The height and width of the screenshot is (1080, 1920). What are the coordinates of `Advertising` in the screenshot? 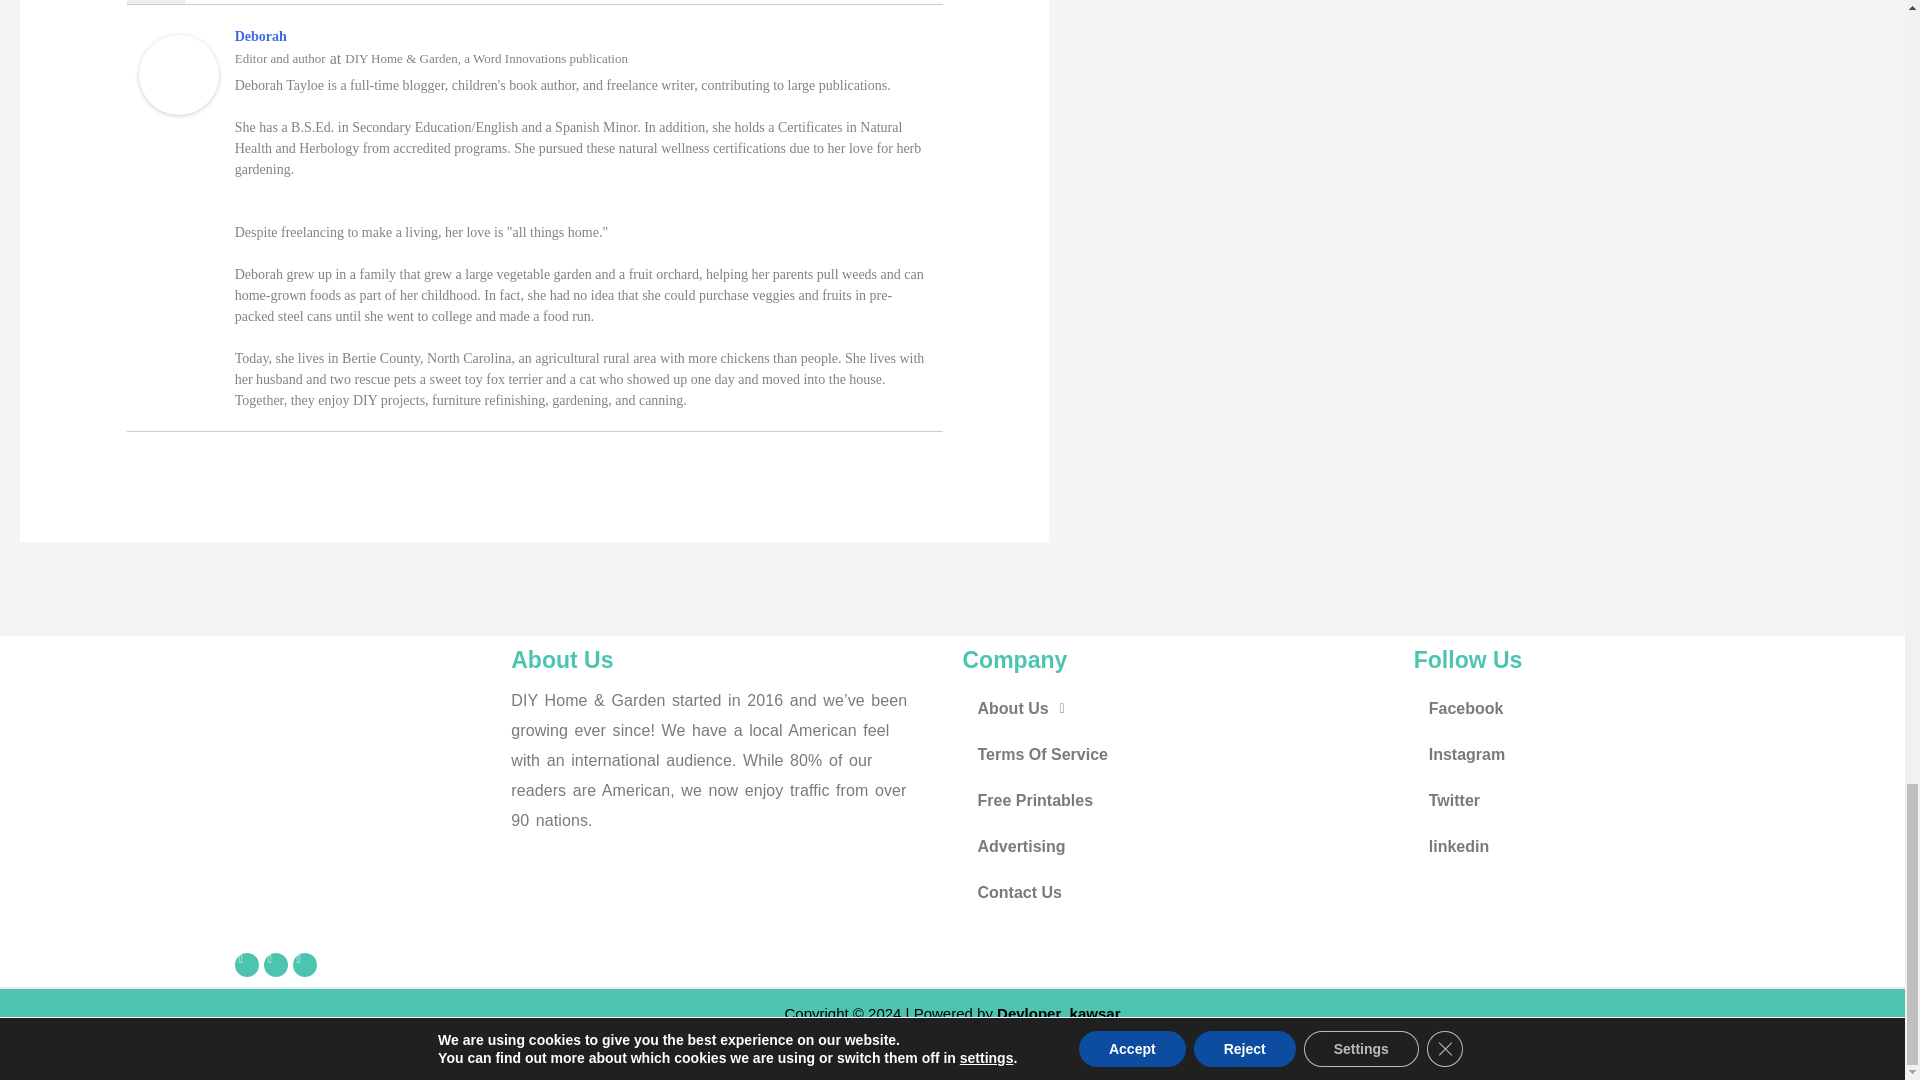 It's located at (1177, 847).